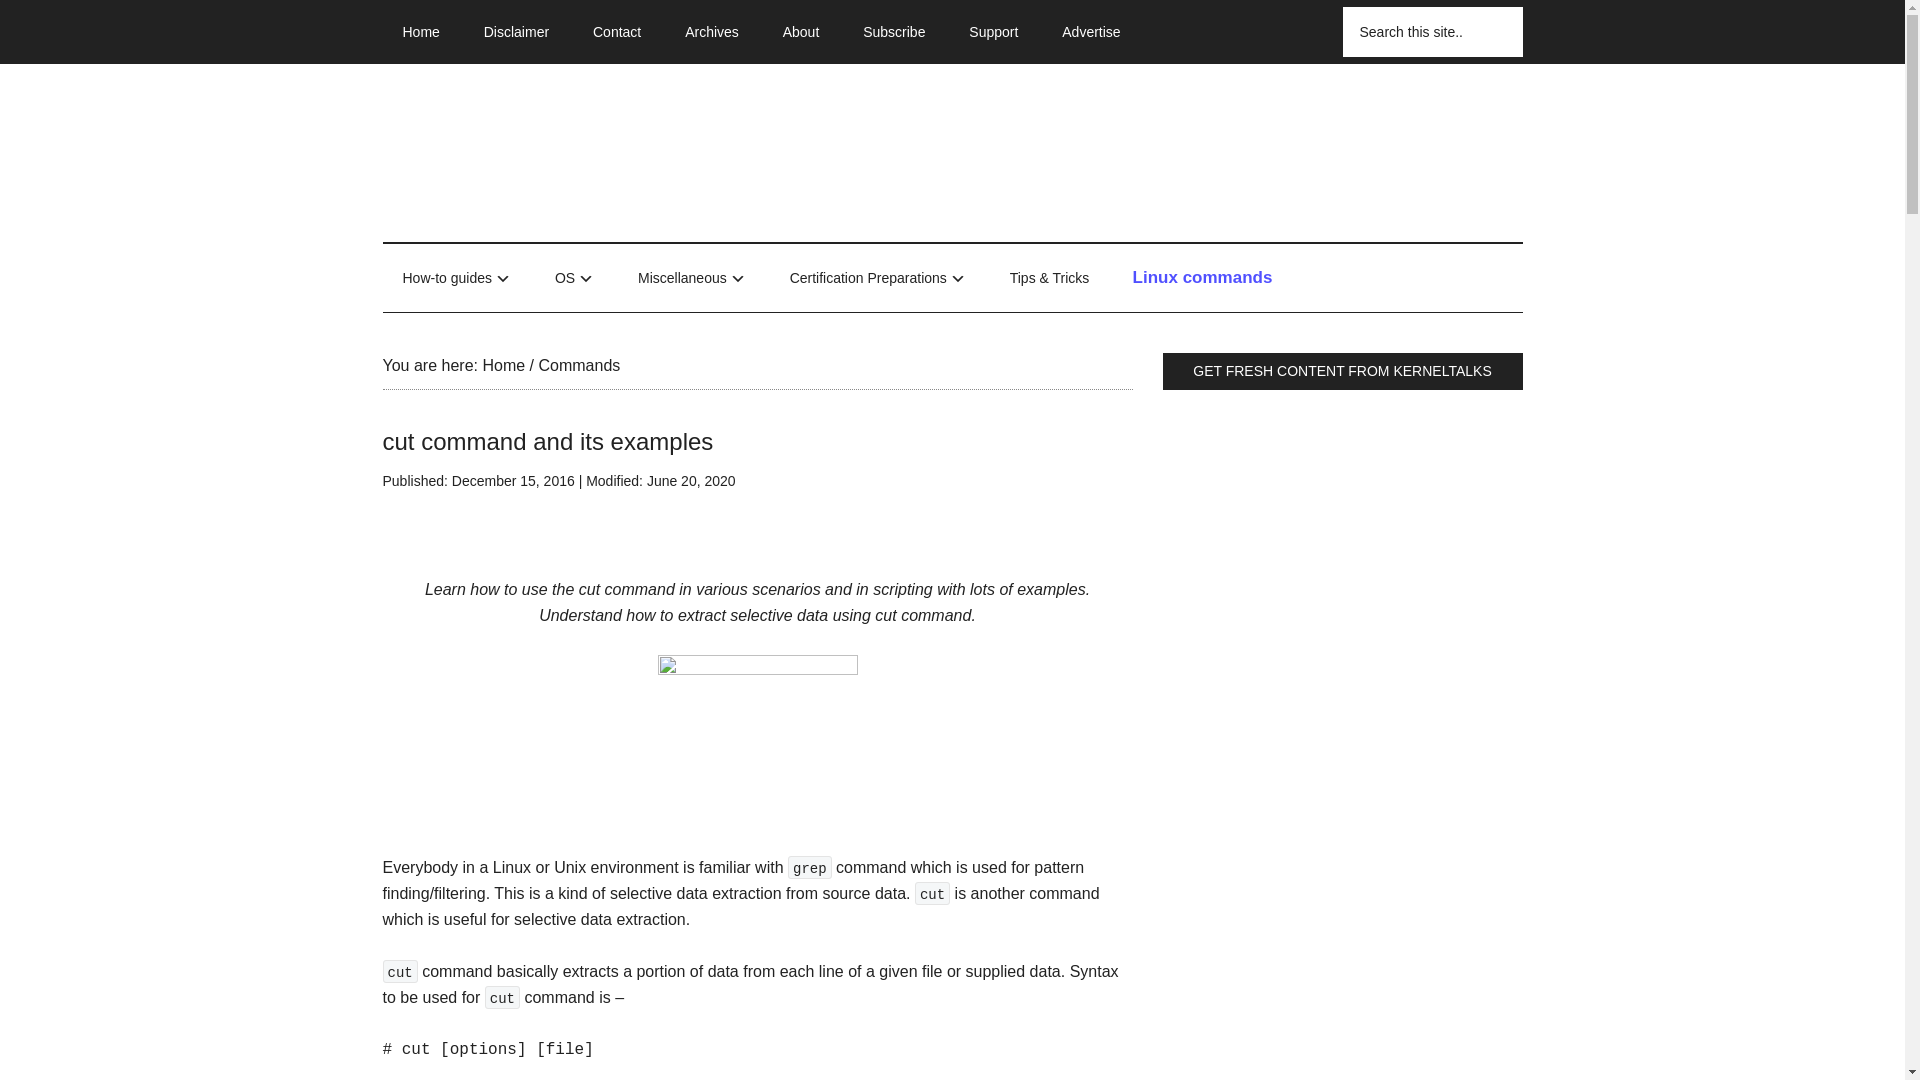 This screenshot has width=1920, height=1080. Describe the element at coordinates (993, 32) in the screenshot. I see `Support` at that location.